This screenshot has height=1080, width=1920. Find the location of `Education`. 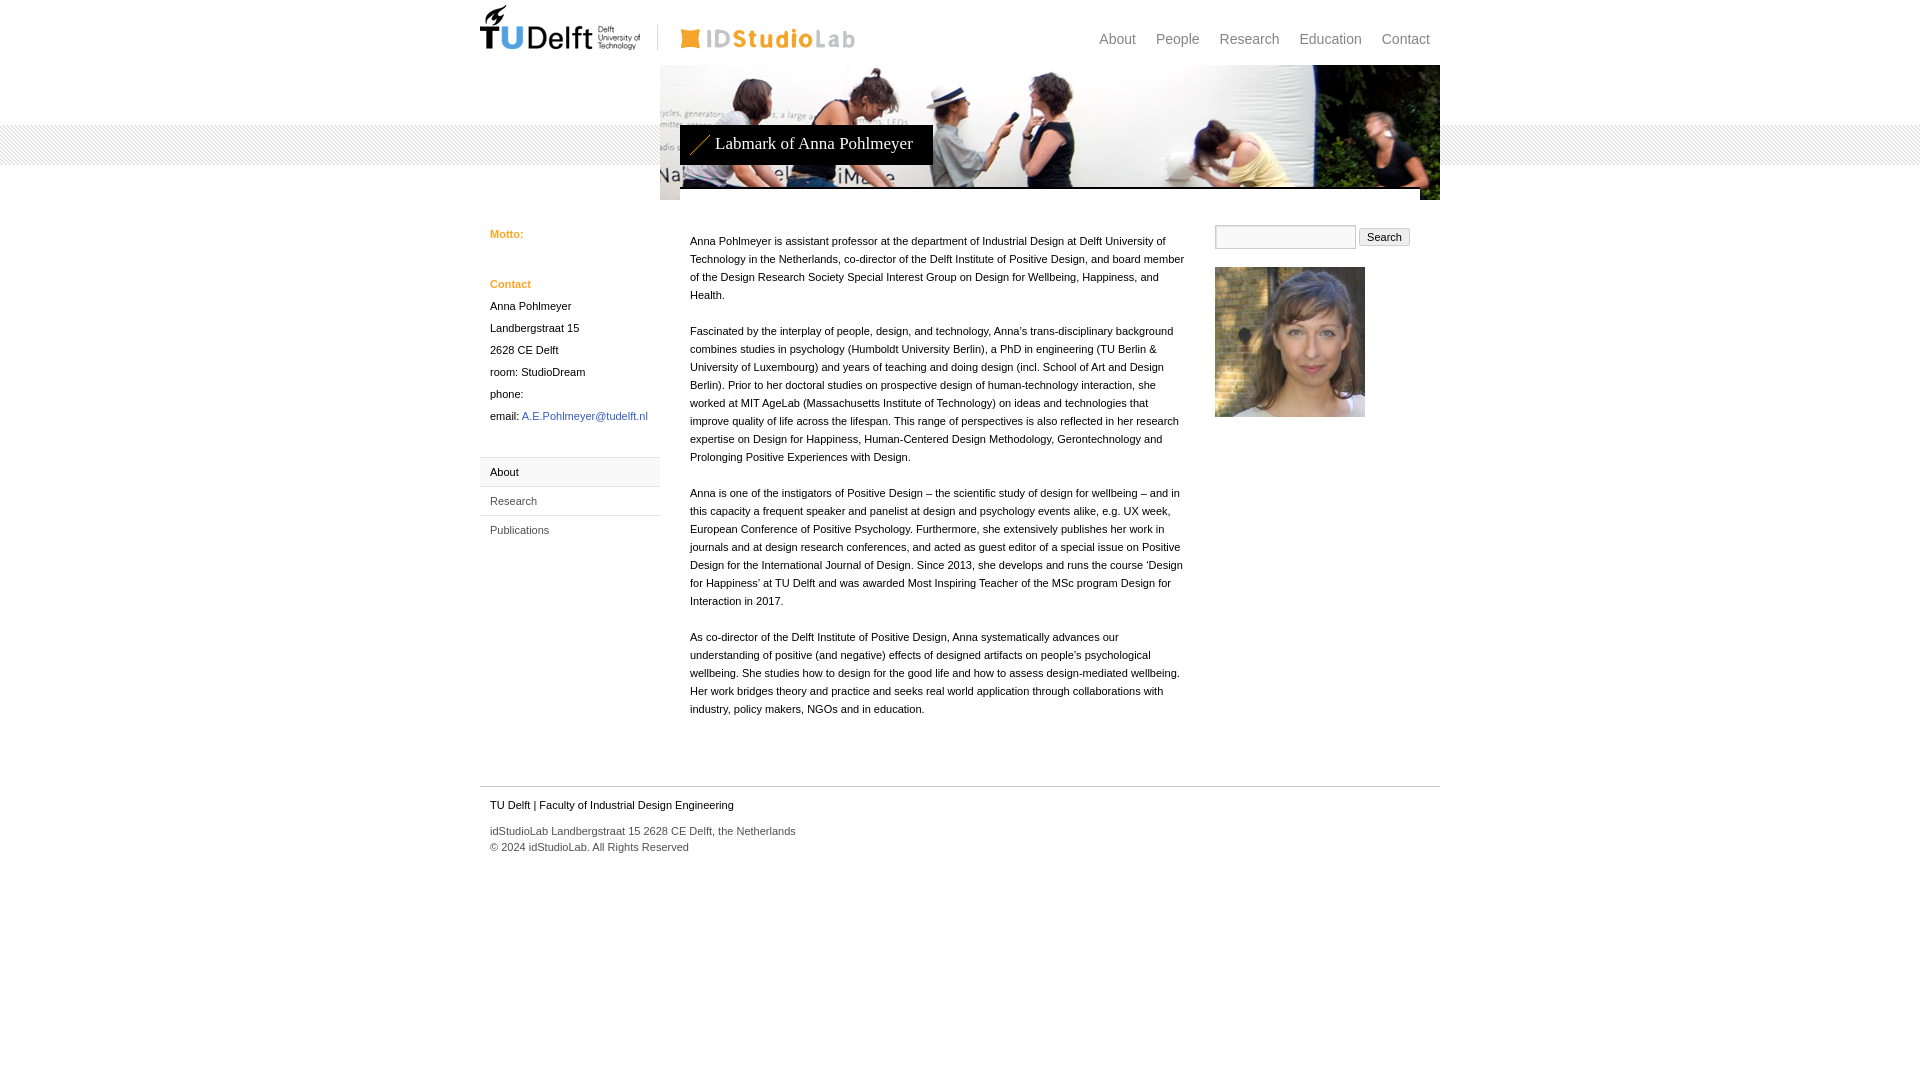

Education is located at coordinates (1329, 39).